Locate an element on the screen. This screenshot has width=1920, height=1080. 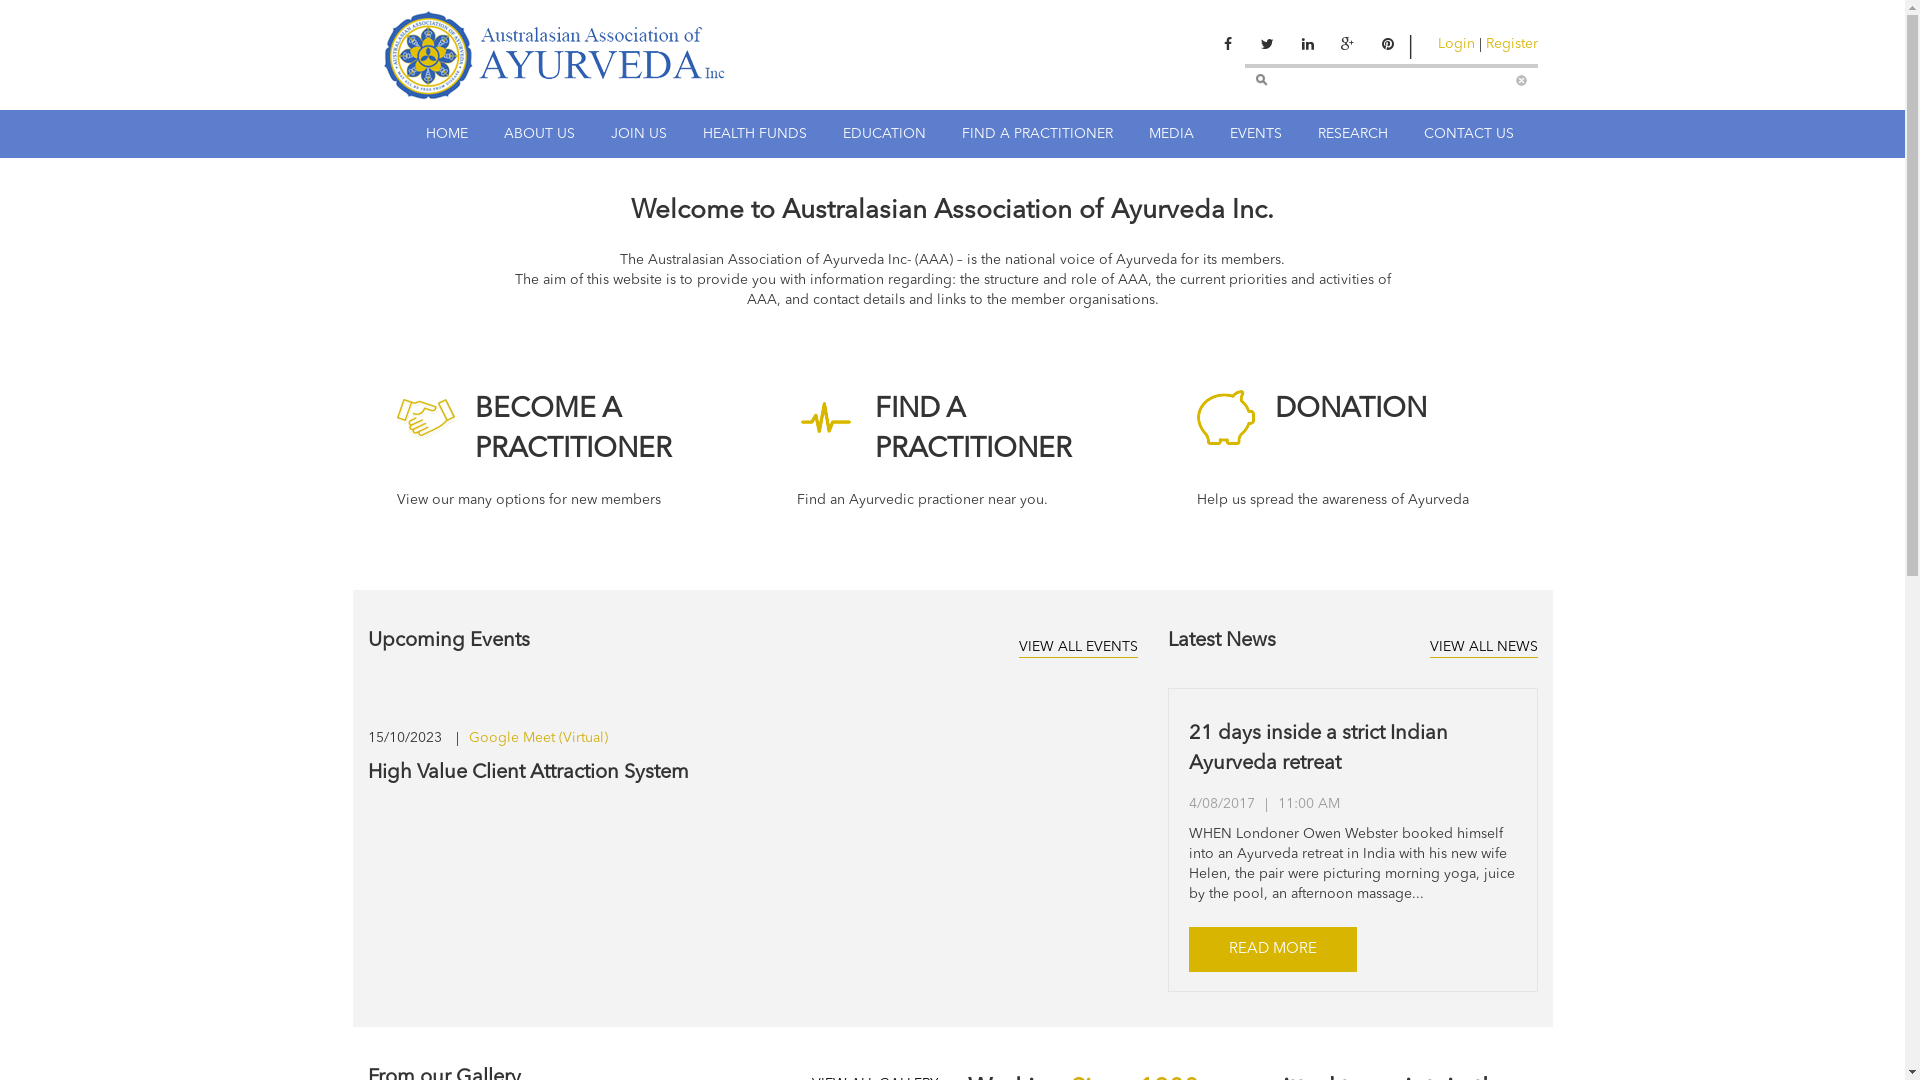
MEDIA is located at coordinates (1170, 134).